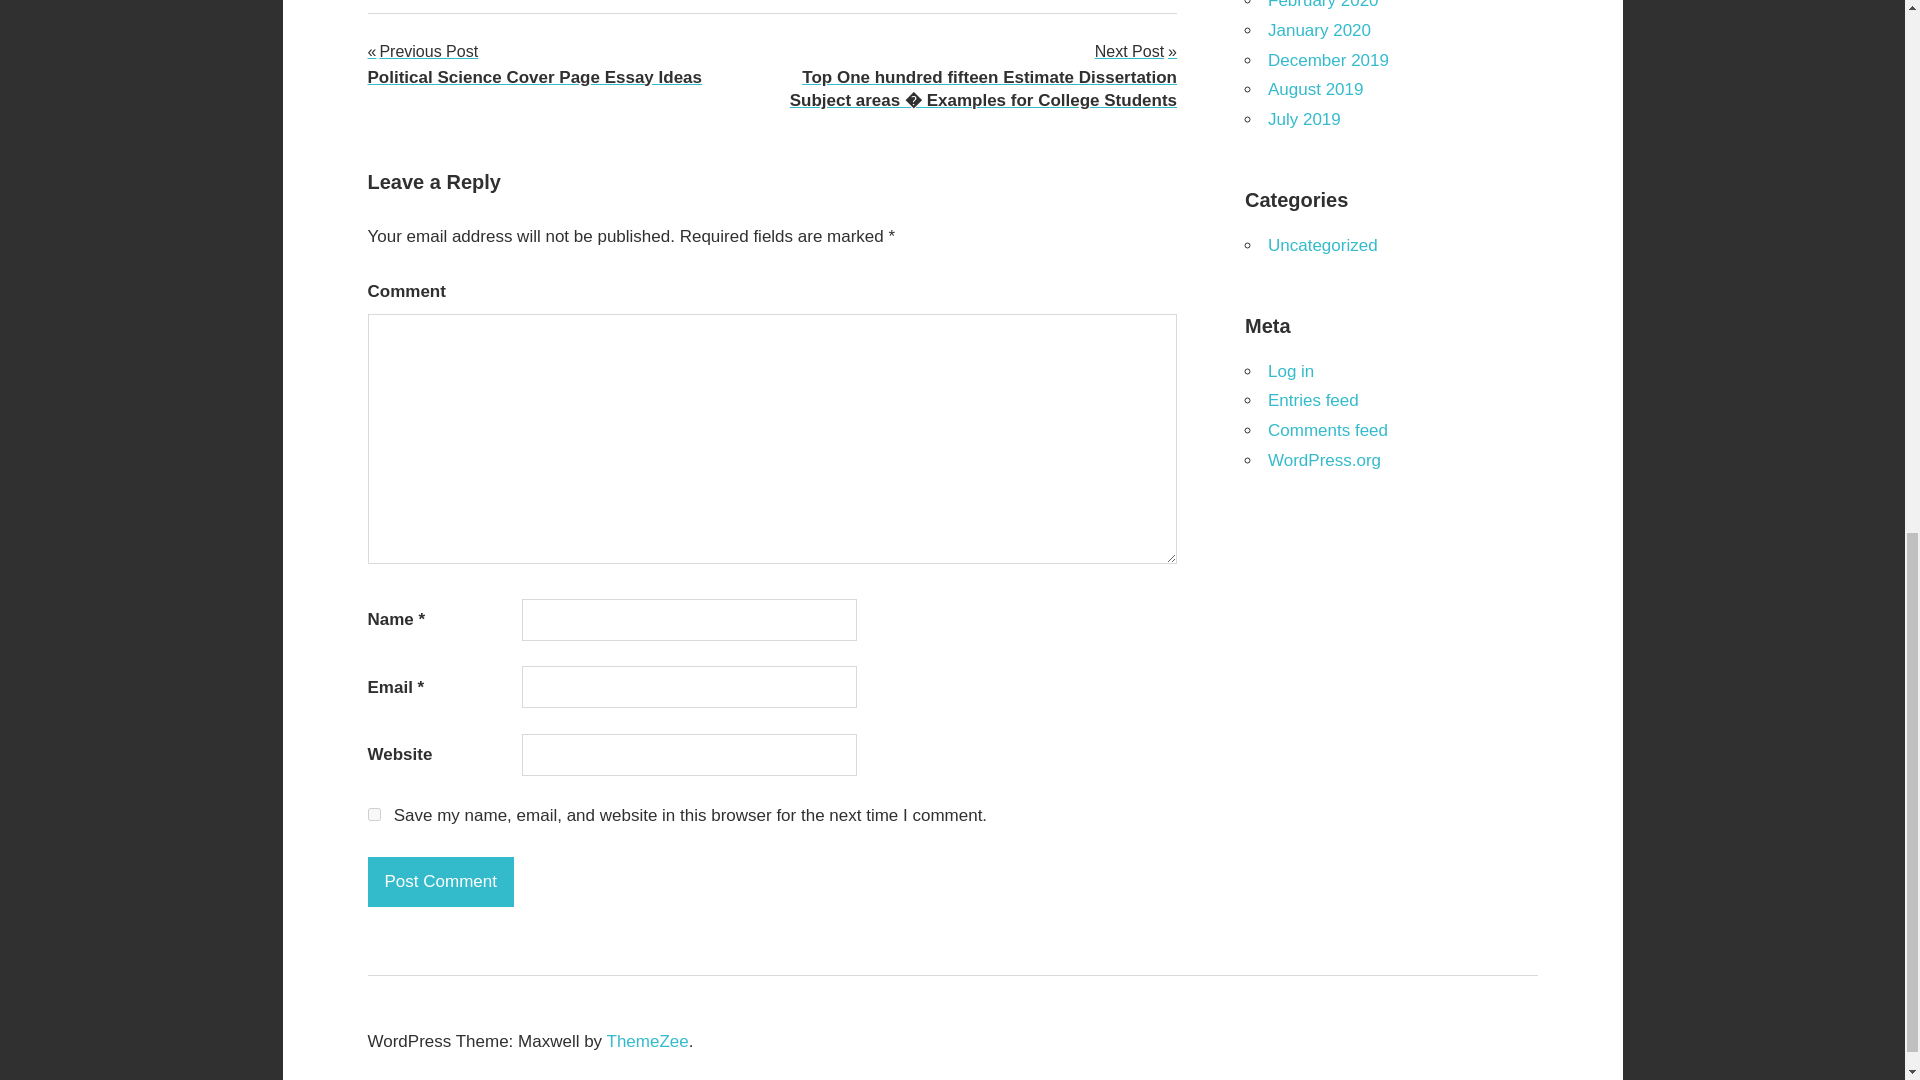 The image size is (1920, 1080). I want to click on Log in, so click(1328, 60).